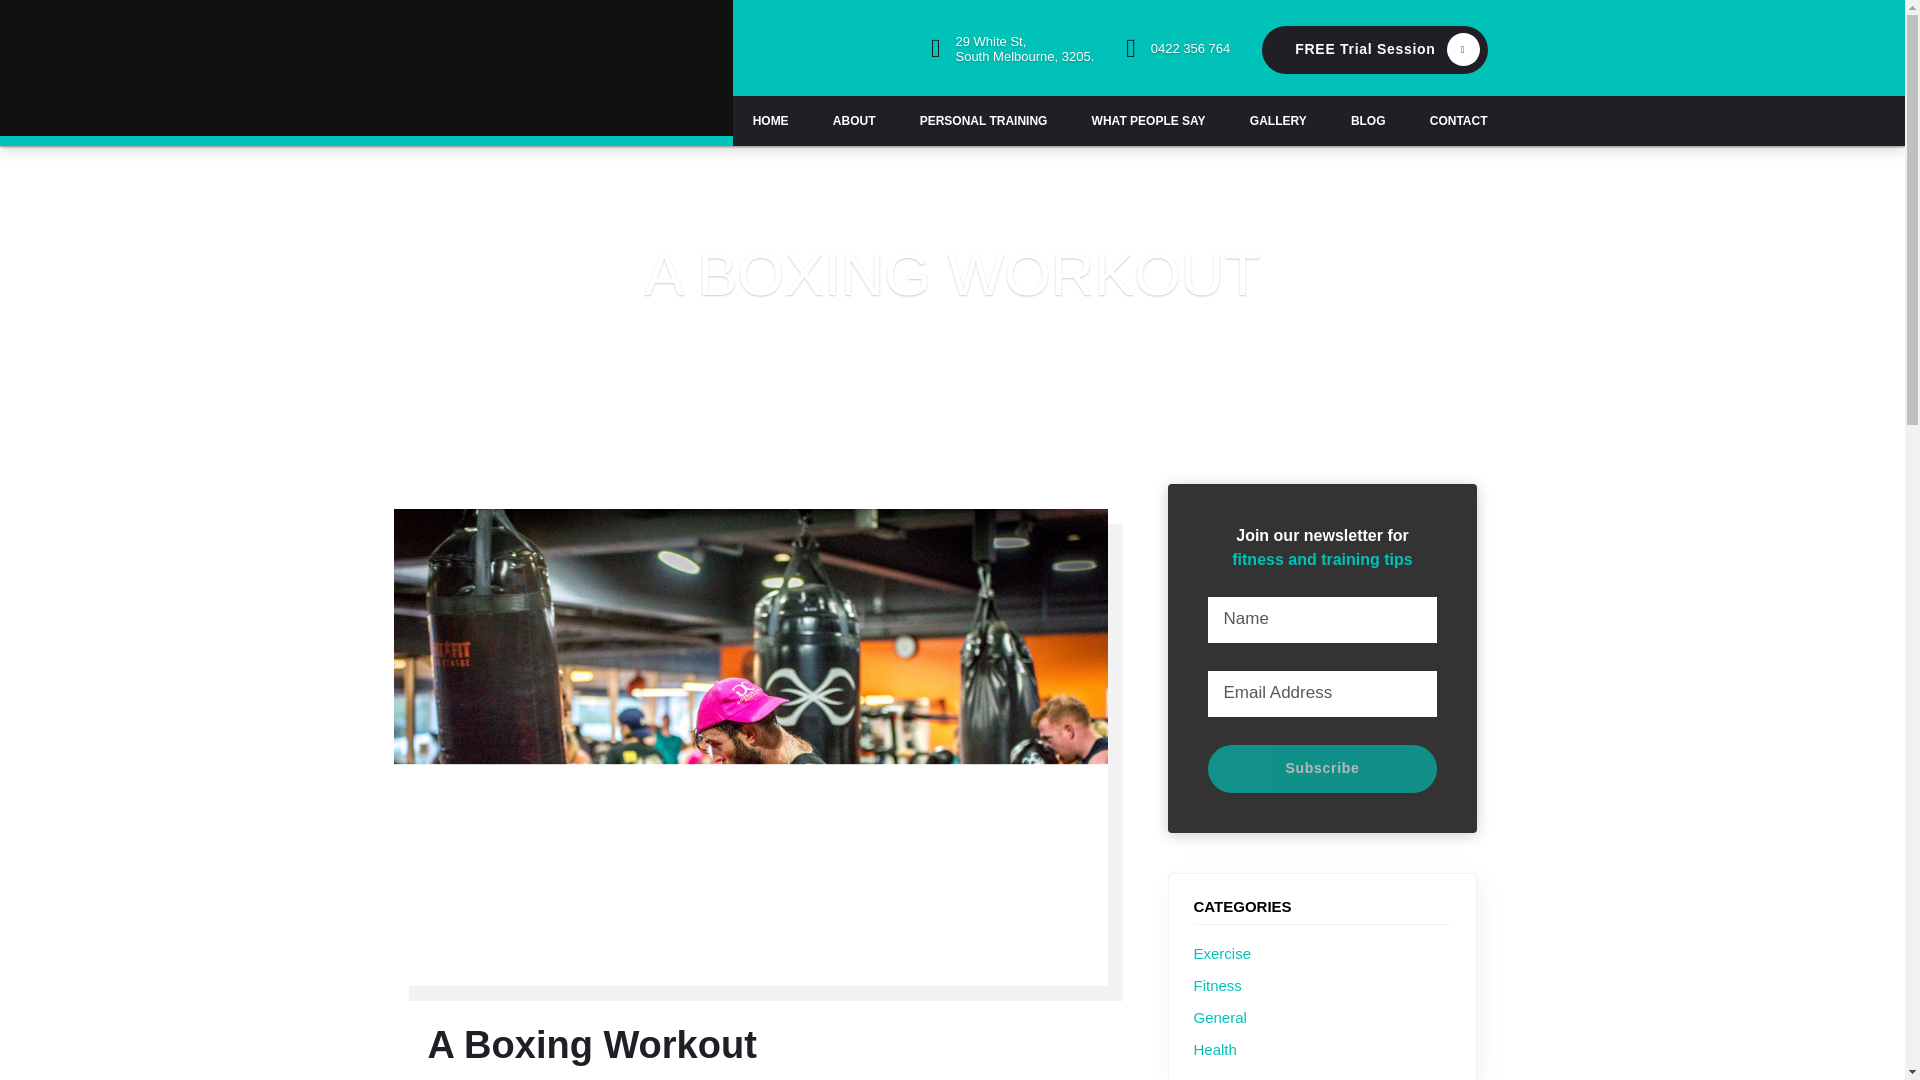  I want to click on General, so click(1178, 56).